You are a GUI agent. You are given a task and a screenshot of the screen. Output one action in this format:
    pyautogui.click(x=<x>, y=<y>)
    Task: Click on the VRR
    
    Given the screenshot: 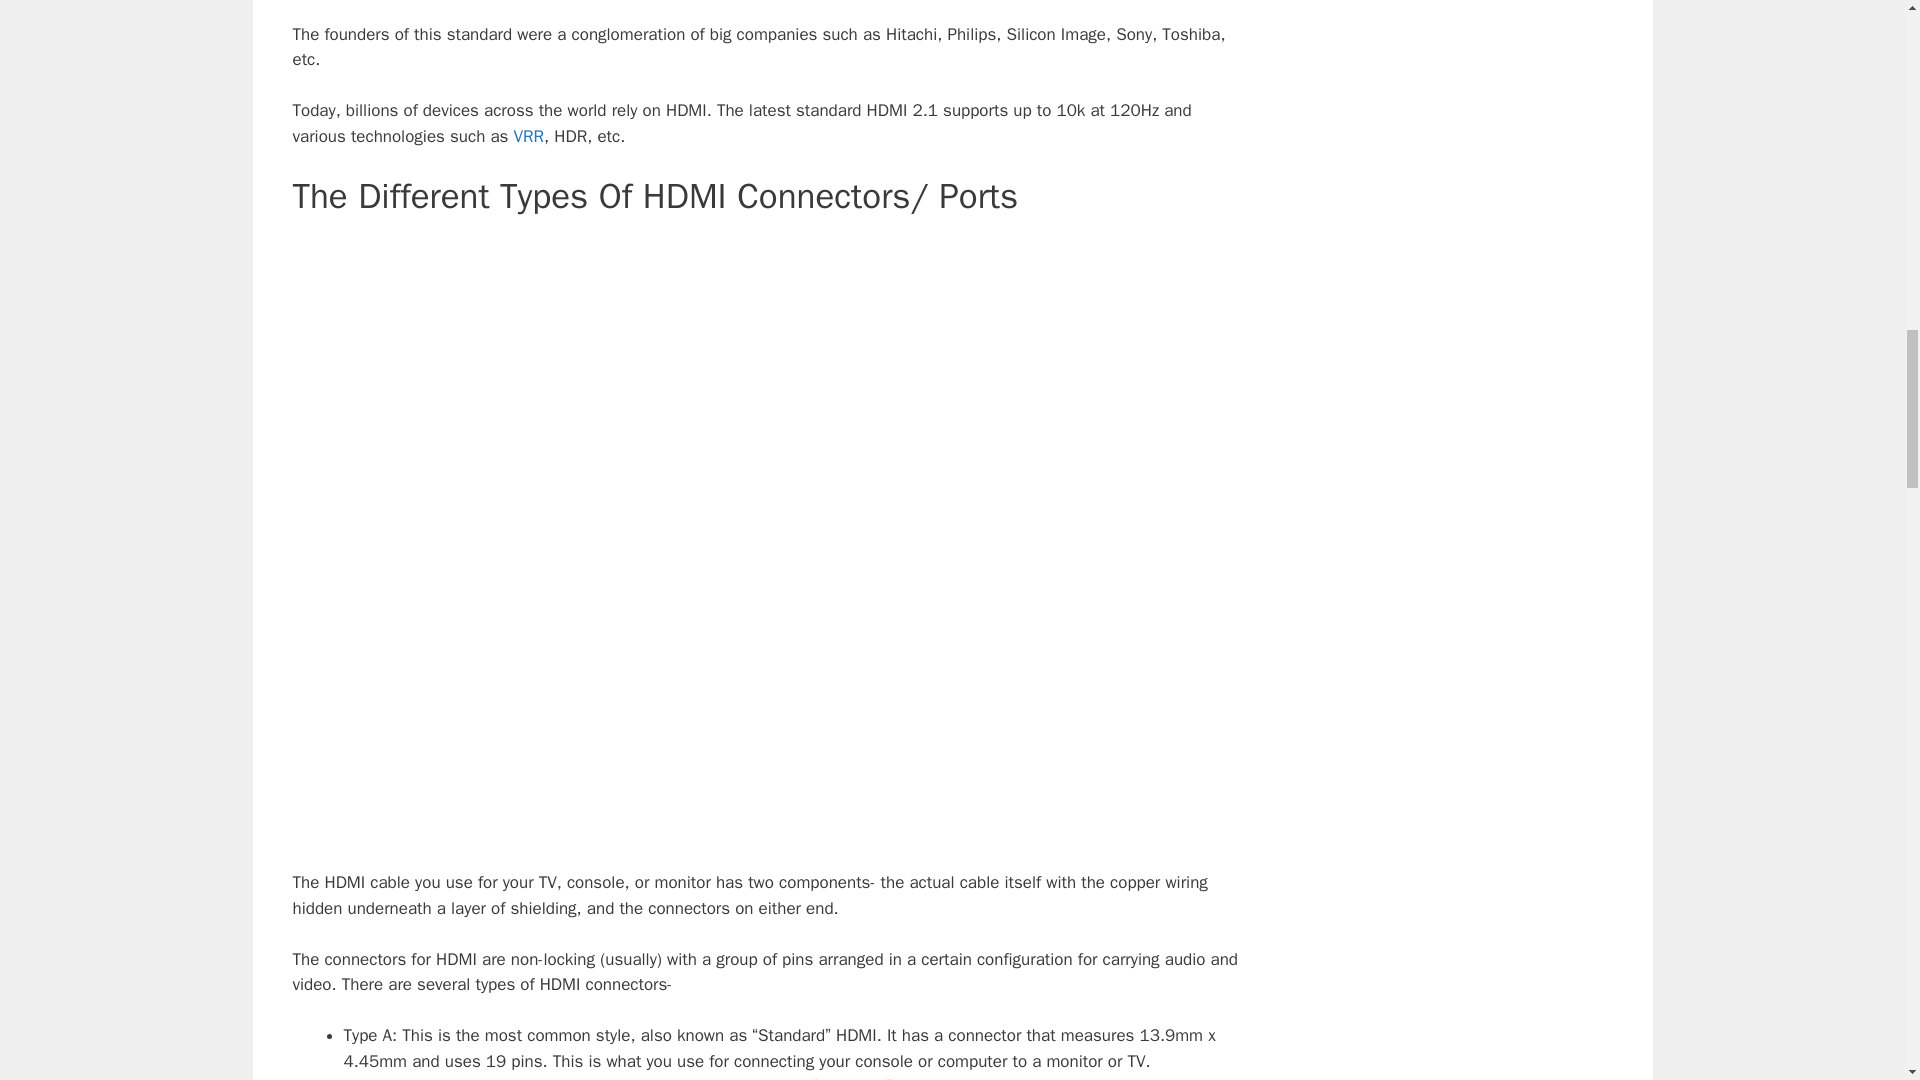 What is the action you would take?
    pyautogui.click(x=530, y=136)
    